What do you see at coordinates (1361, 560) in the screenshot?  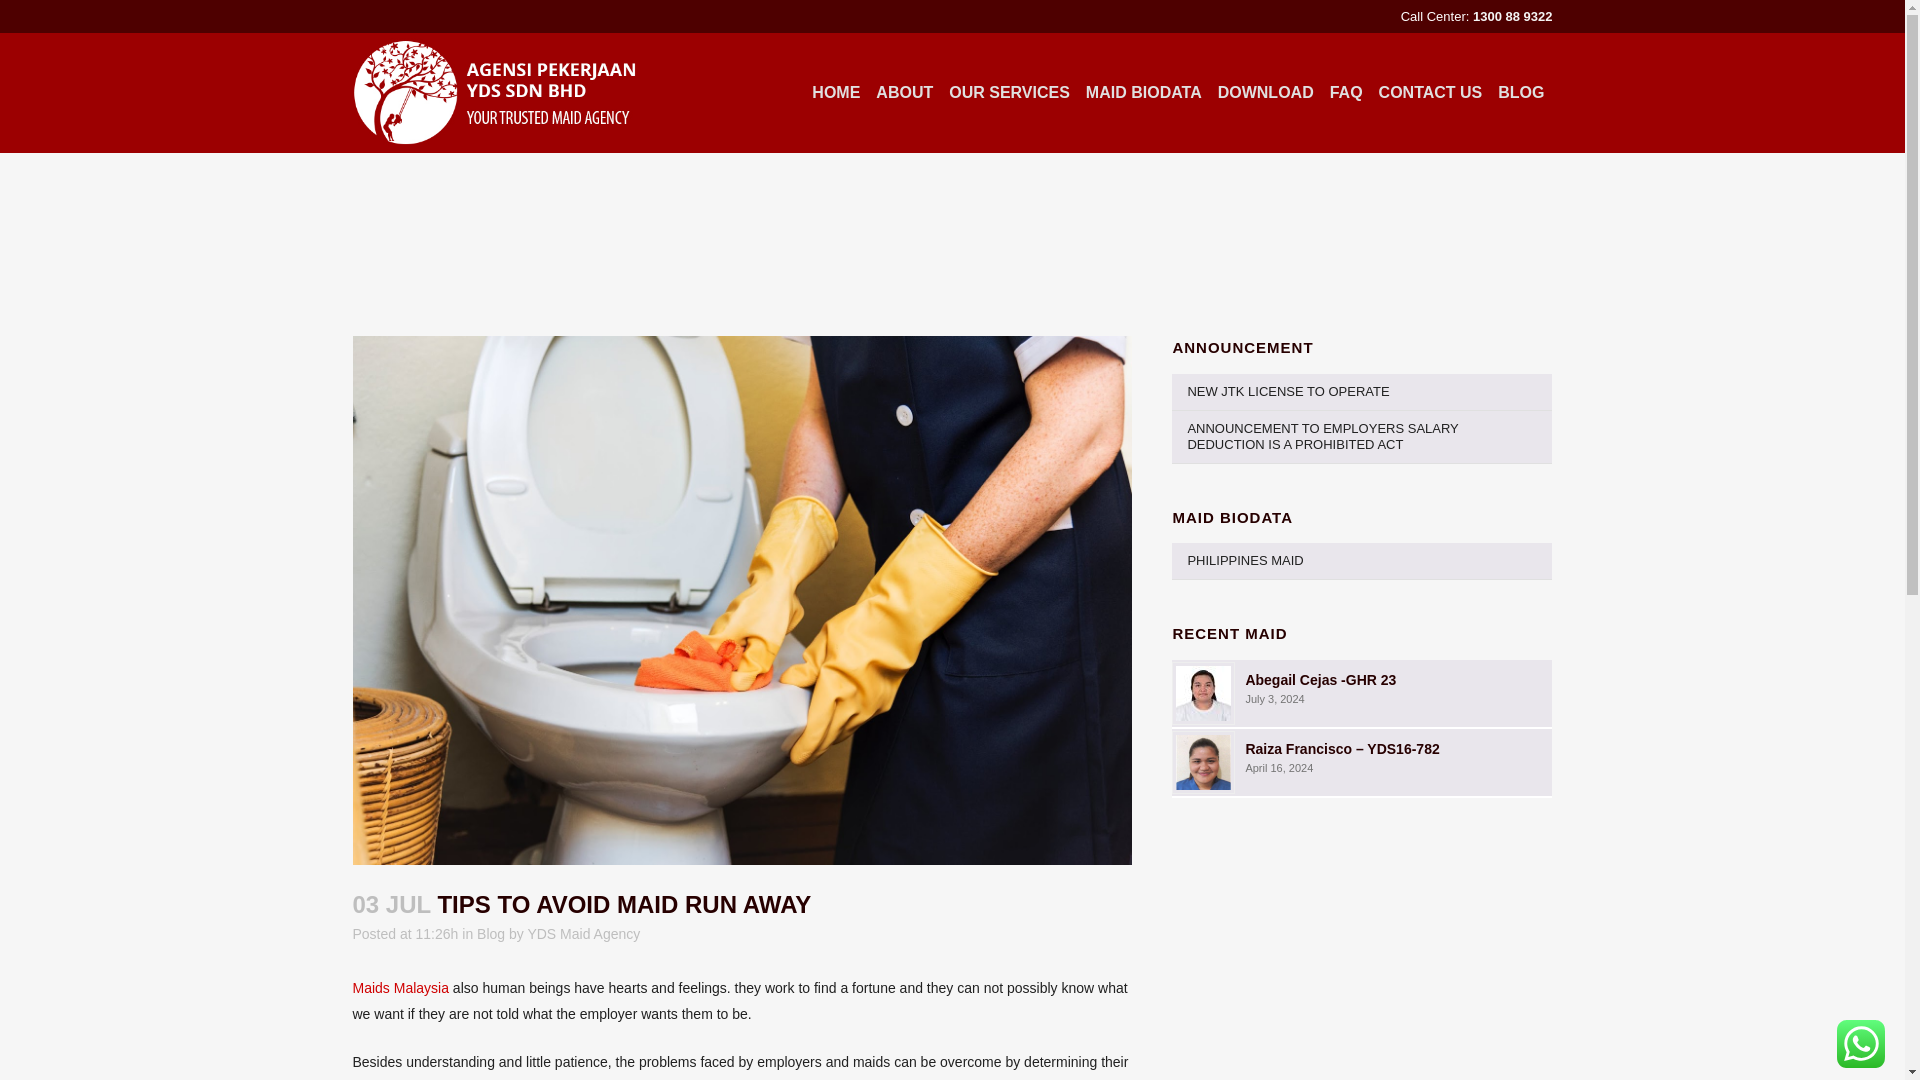 I see `PHILIPPINES MAID` at bounding box center [1361, 560].